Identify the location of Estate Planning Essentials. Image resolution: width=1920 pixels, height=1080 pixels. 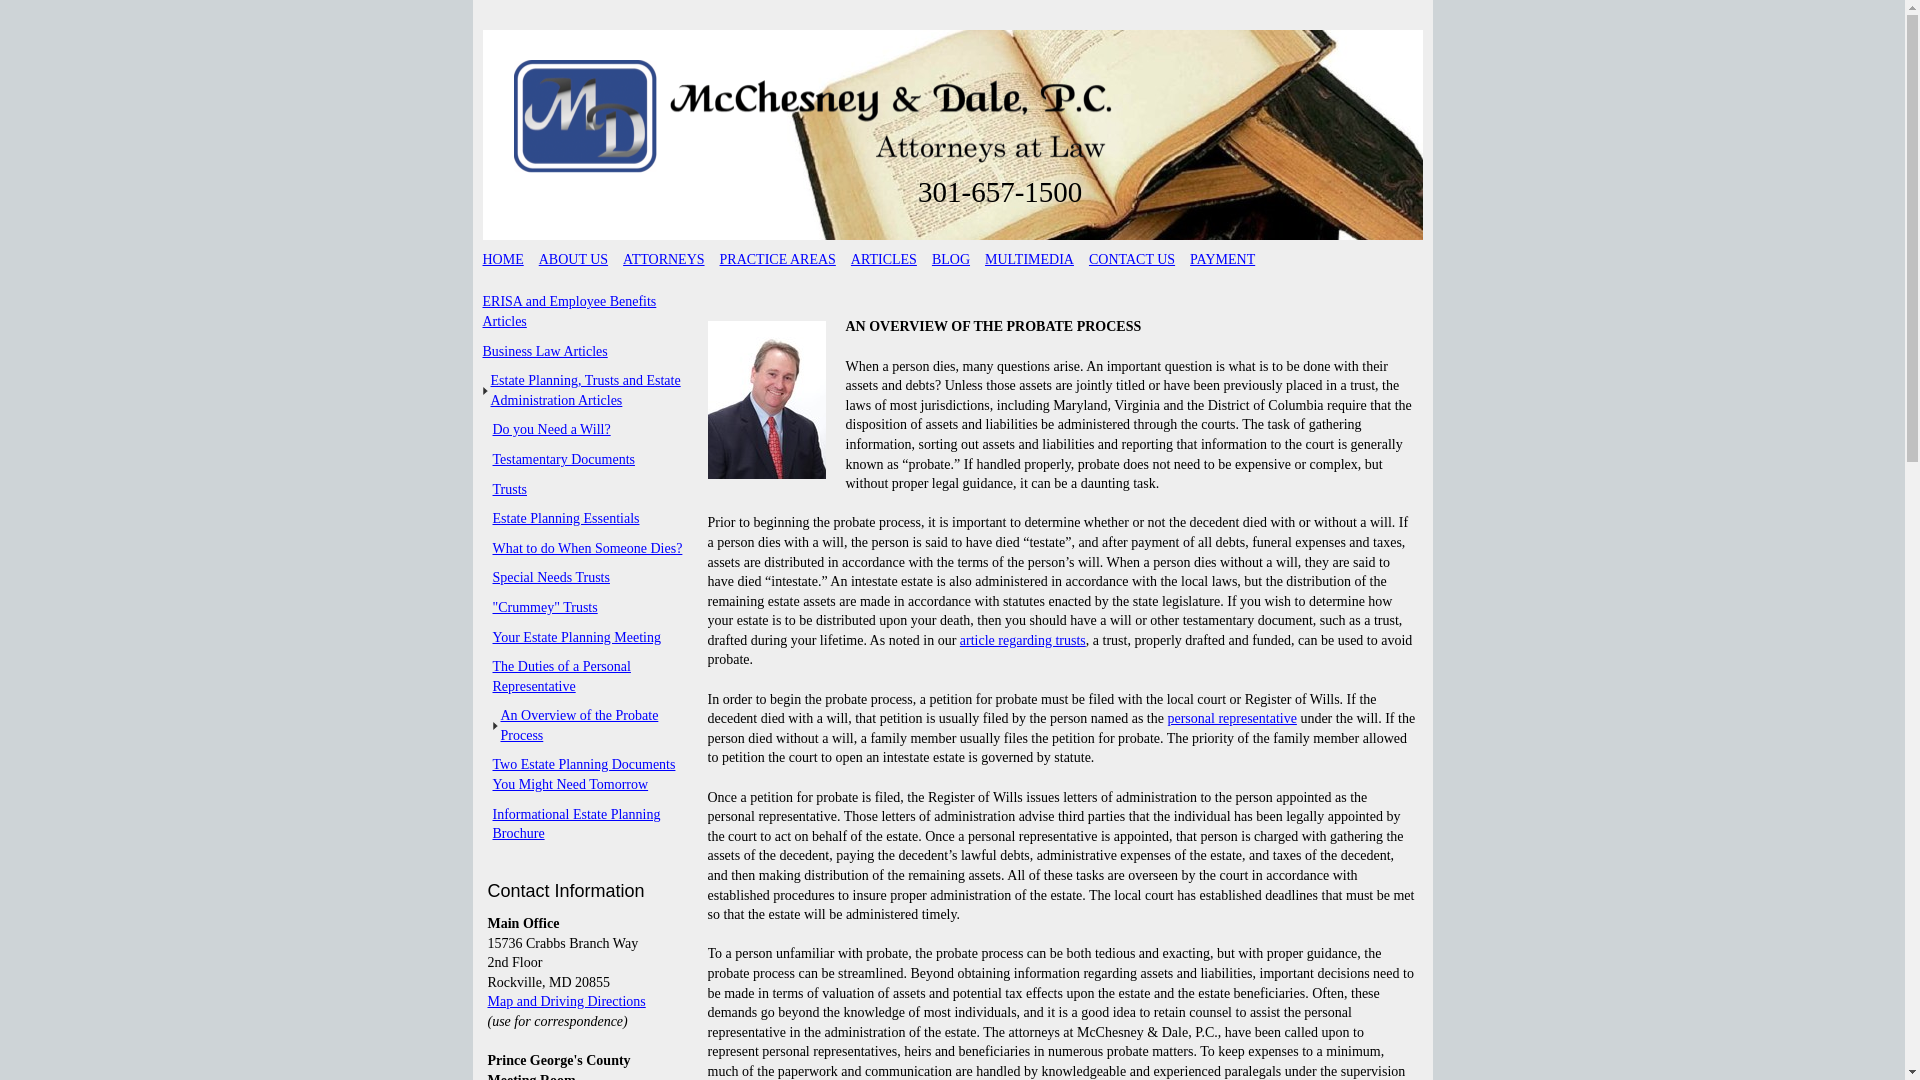
(586, 518).